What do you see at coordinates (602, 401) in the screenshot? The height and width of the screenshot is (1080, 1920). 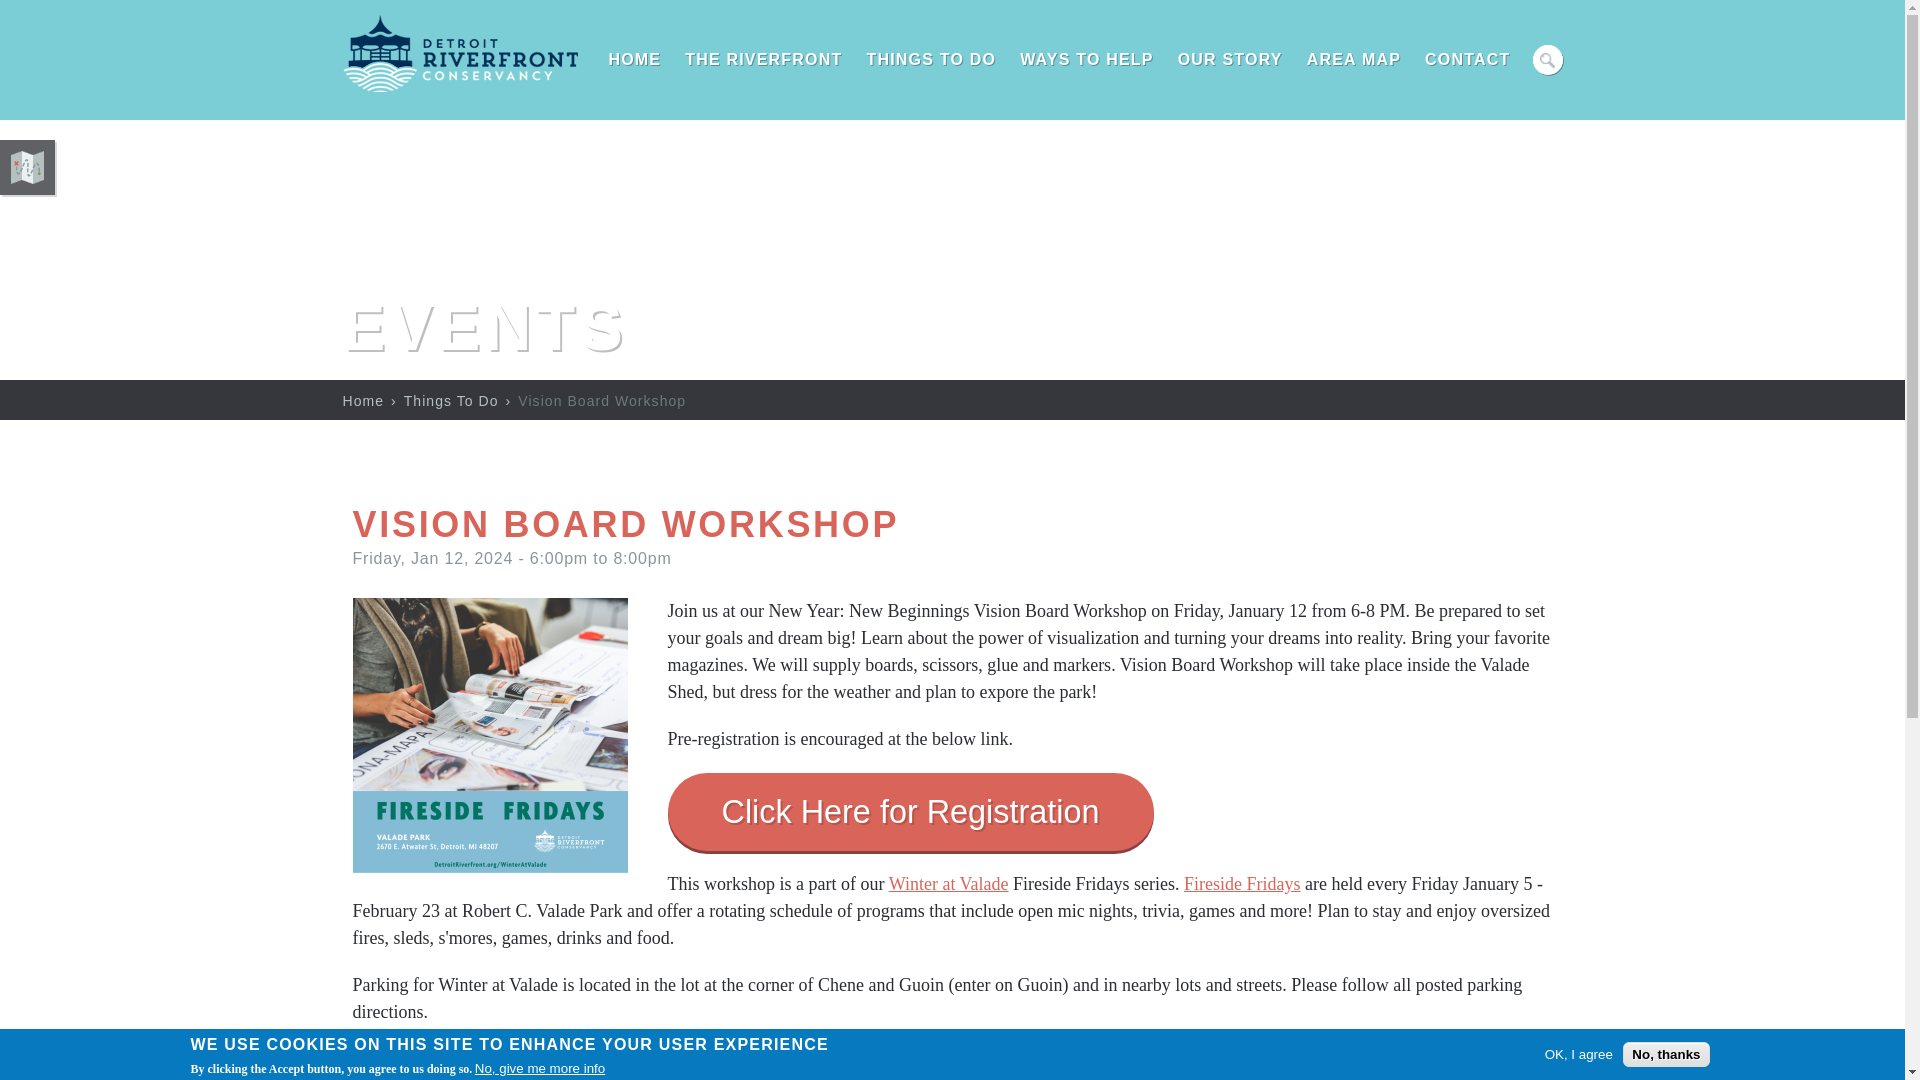 I see `Current Page` at bounding box center [602, 401].